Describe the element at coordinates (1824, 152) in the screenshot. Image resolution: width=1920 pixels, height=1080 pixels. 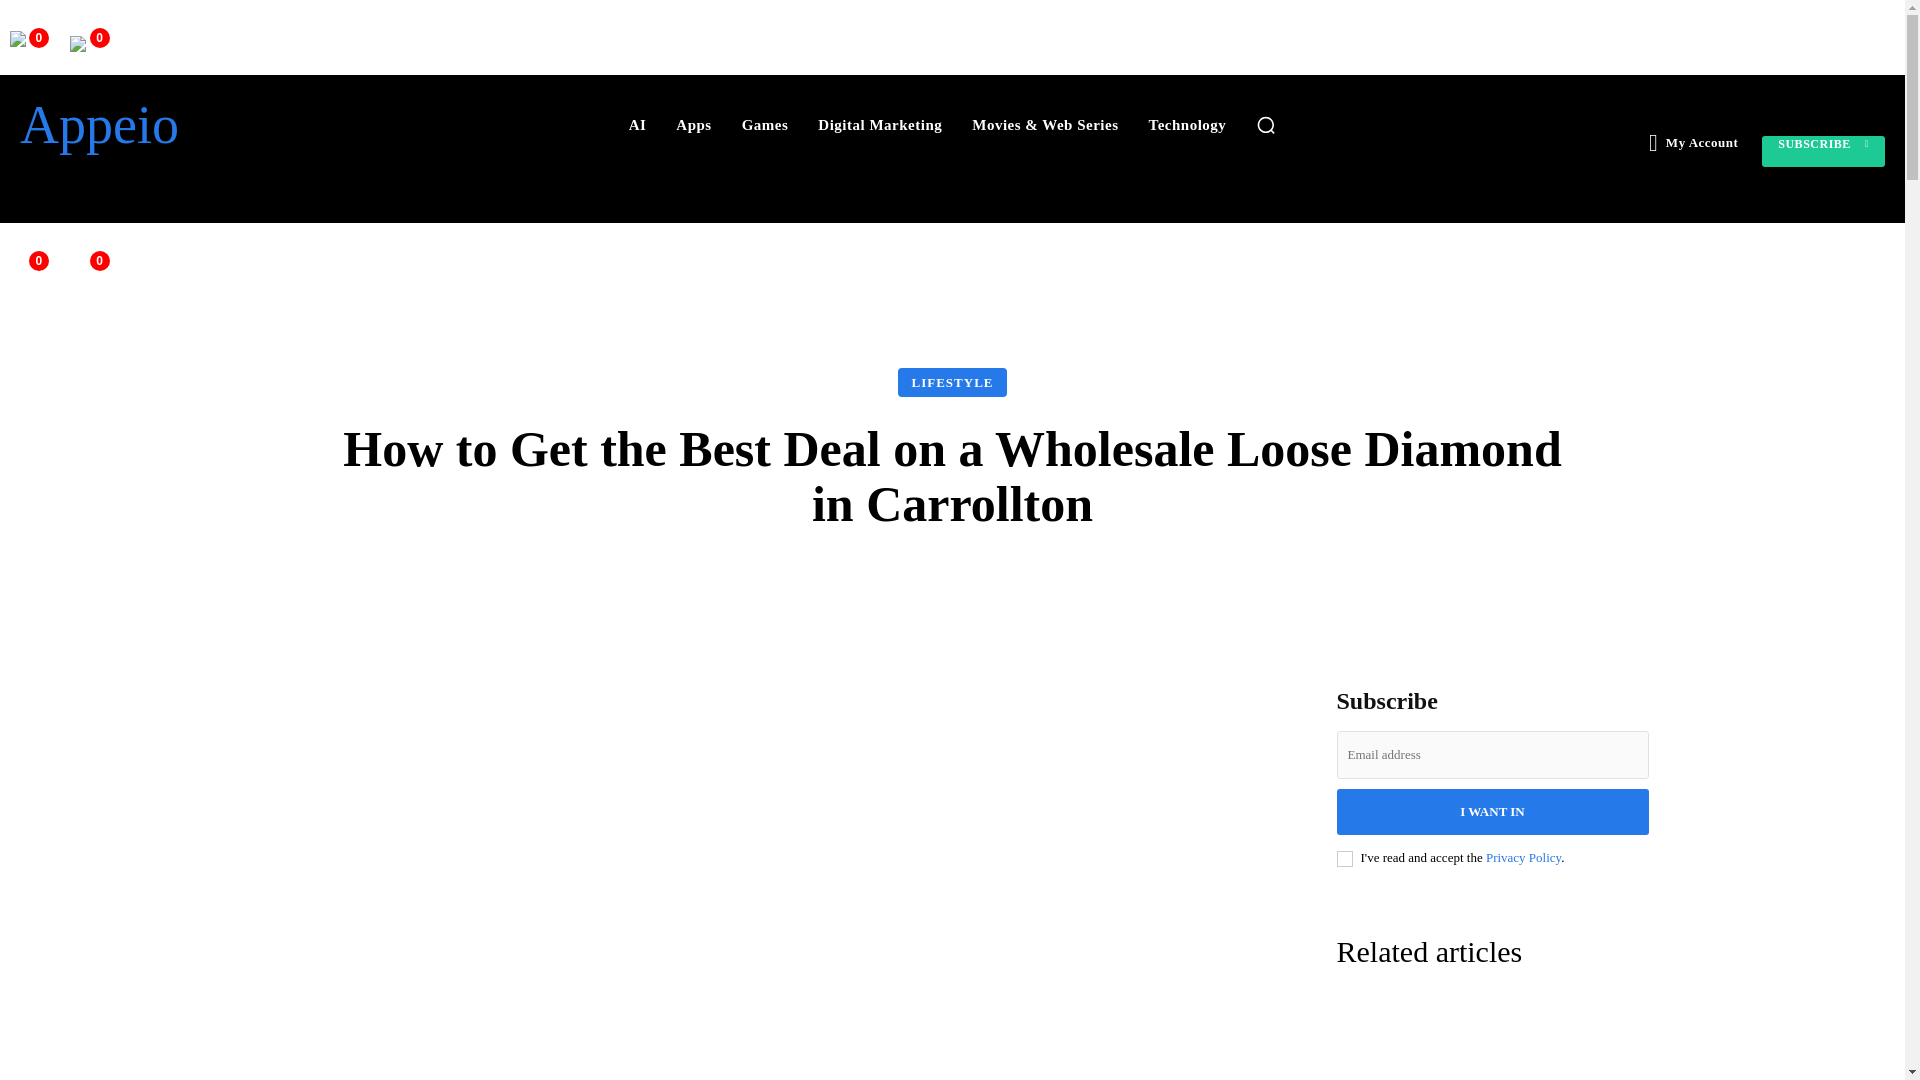
I see `SUBSCRIBE` at that location.